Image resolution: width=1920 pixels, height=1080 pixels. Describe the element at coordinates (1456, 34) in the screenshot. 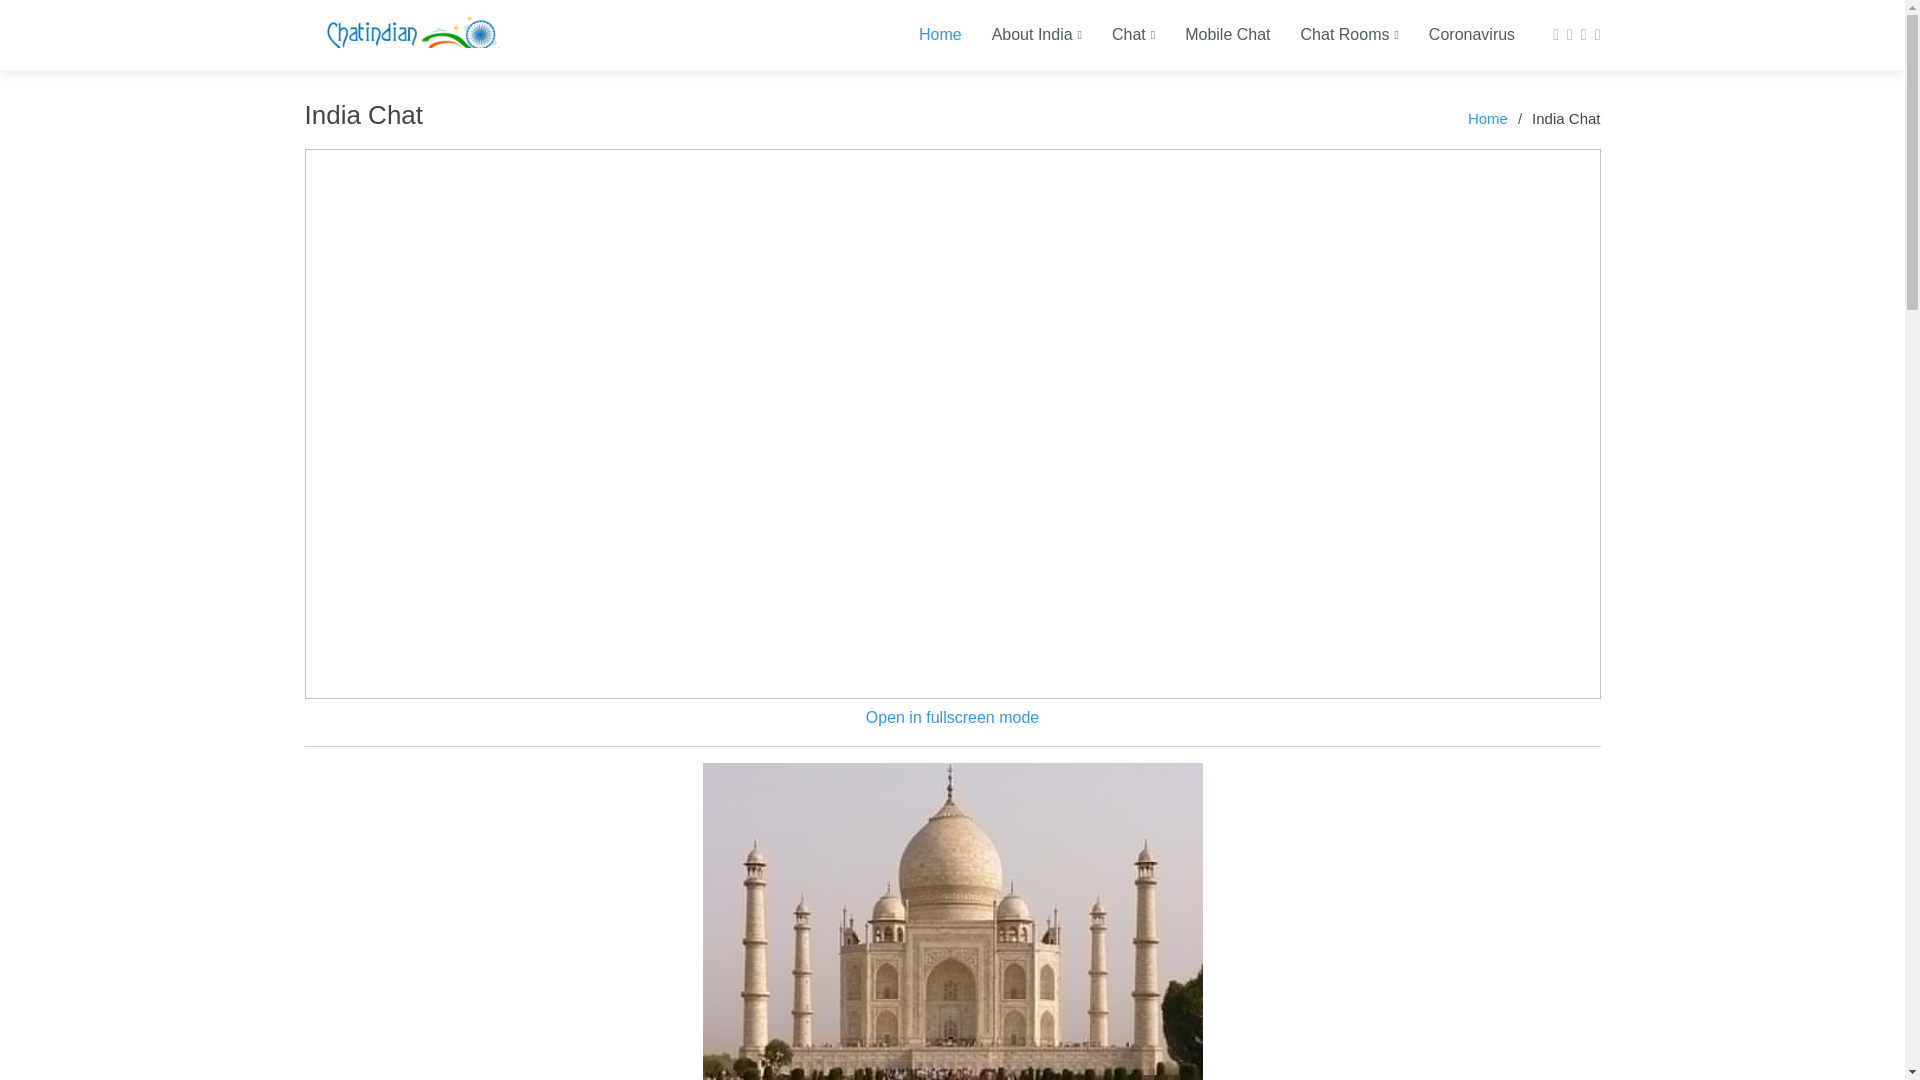

I see `Coronavirus` at that location.